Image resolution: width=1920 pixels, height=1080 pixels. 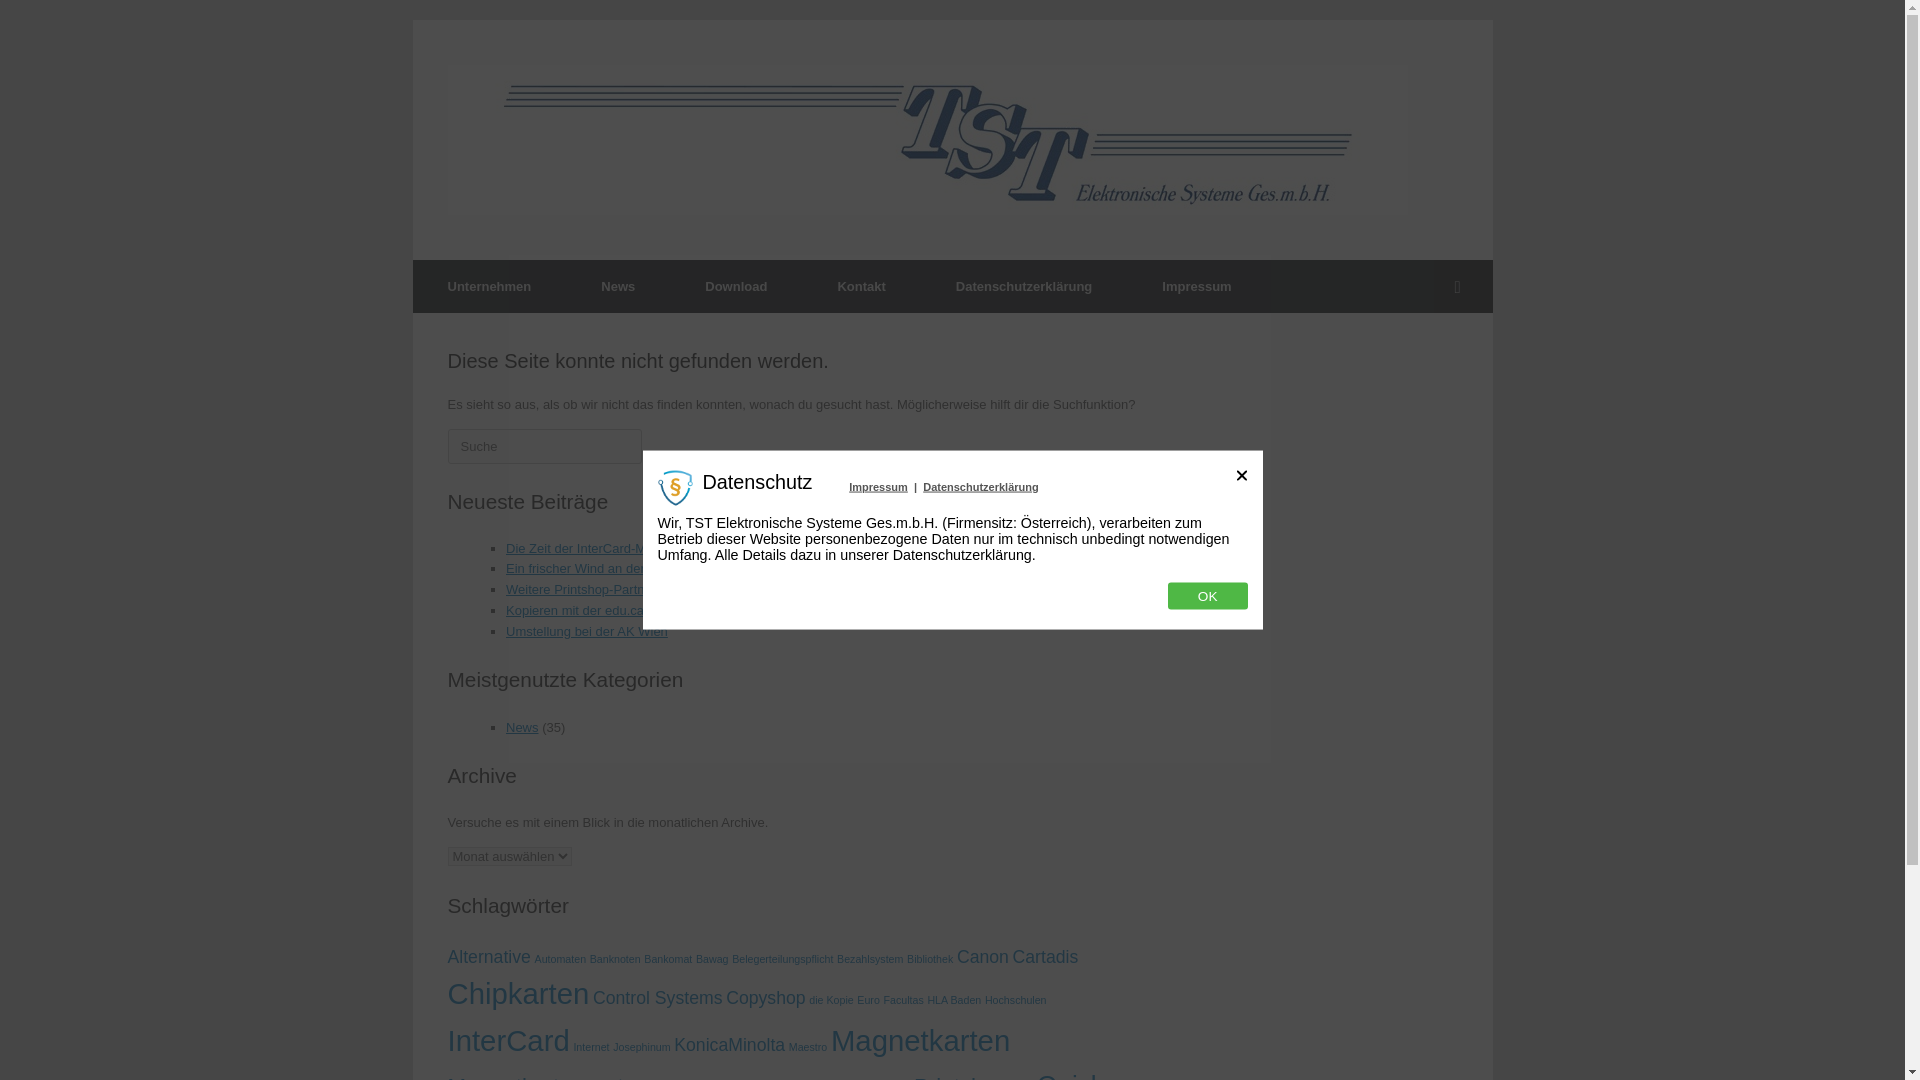 I want to click on Chipkarten, so click(x=518, y=993).